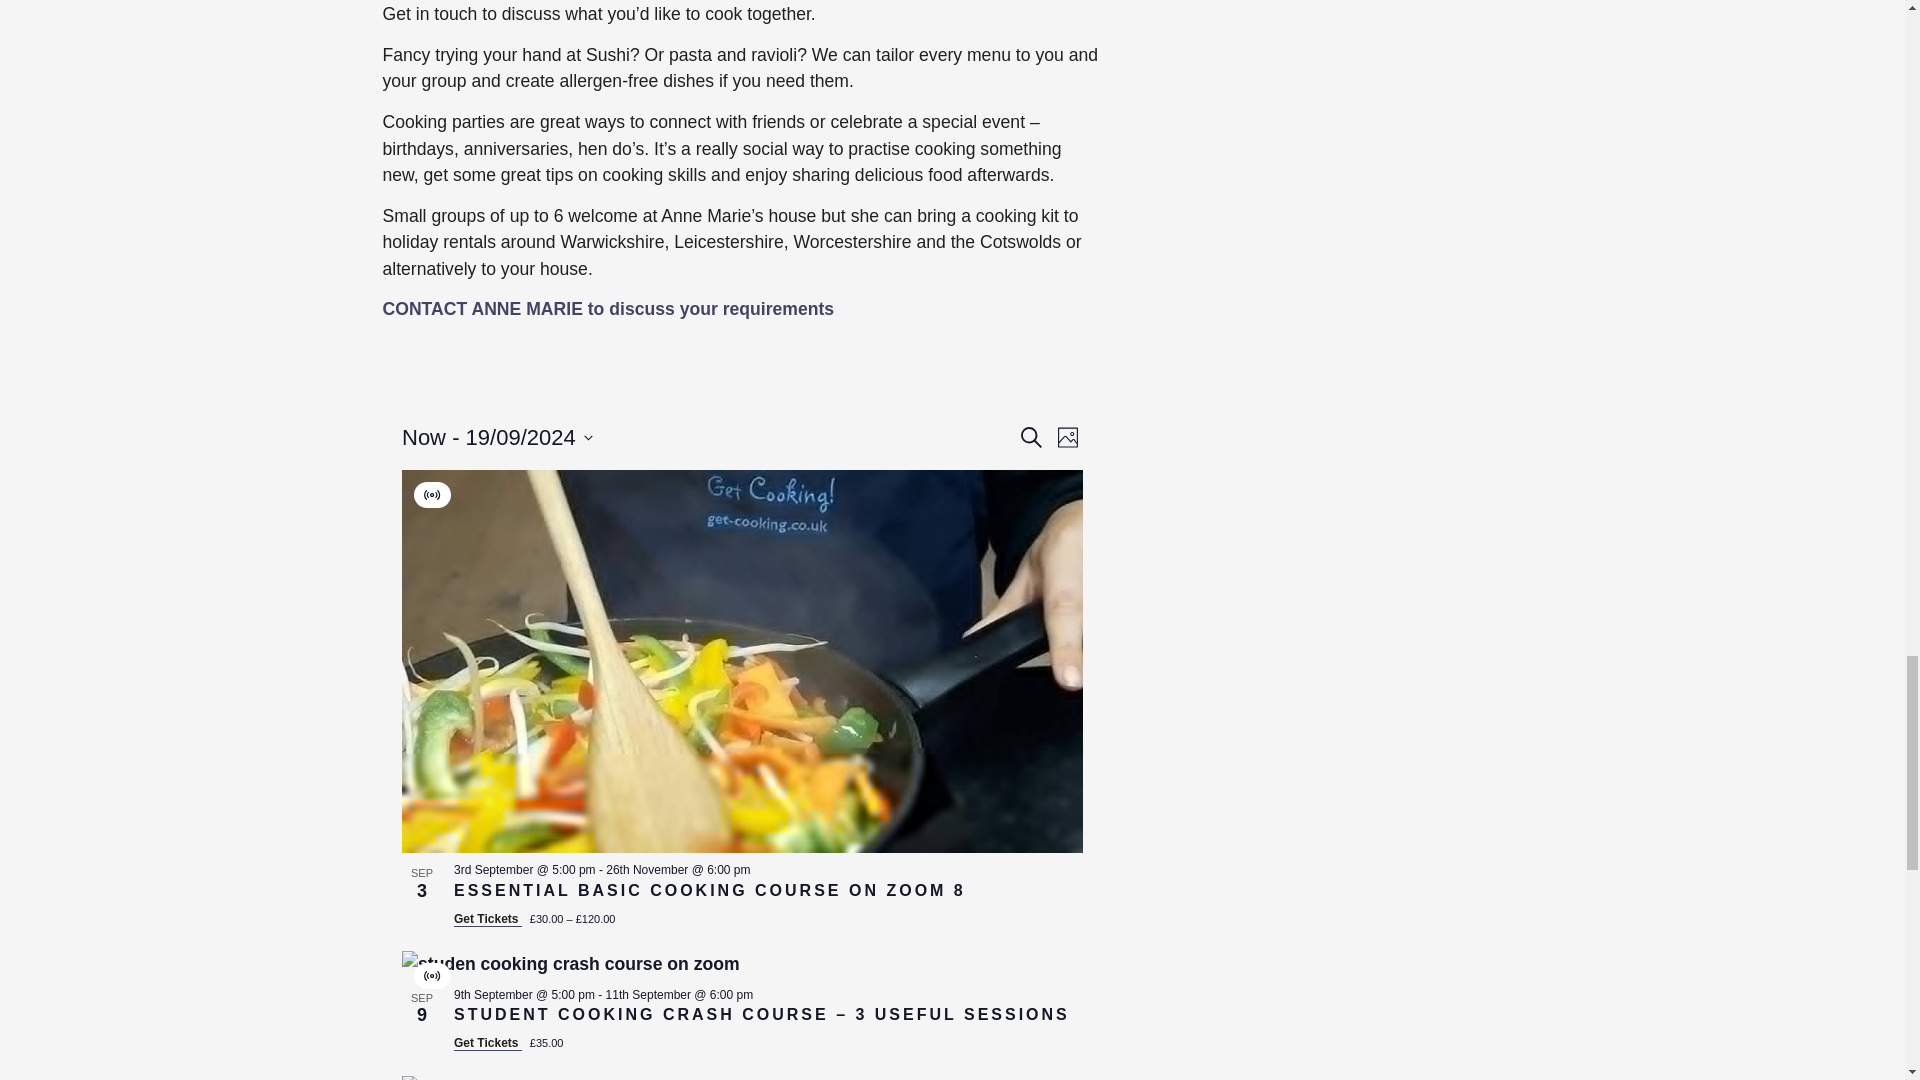 This screenshot has height=1080, width=1920. Describe the element at coordinates (709, 890) in the screenshot. I see `ESSENTIAL BASIC COOKING COURSE ON ZOOM 8` at that location.